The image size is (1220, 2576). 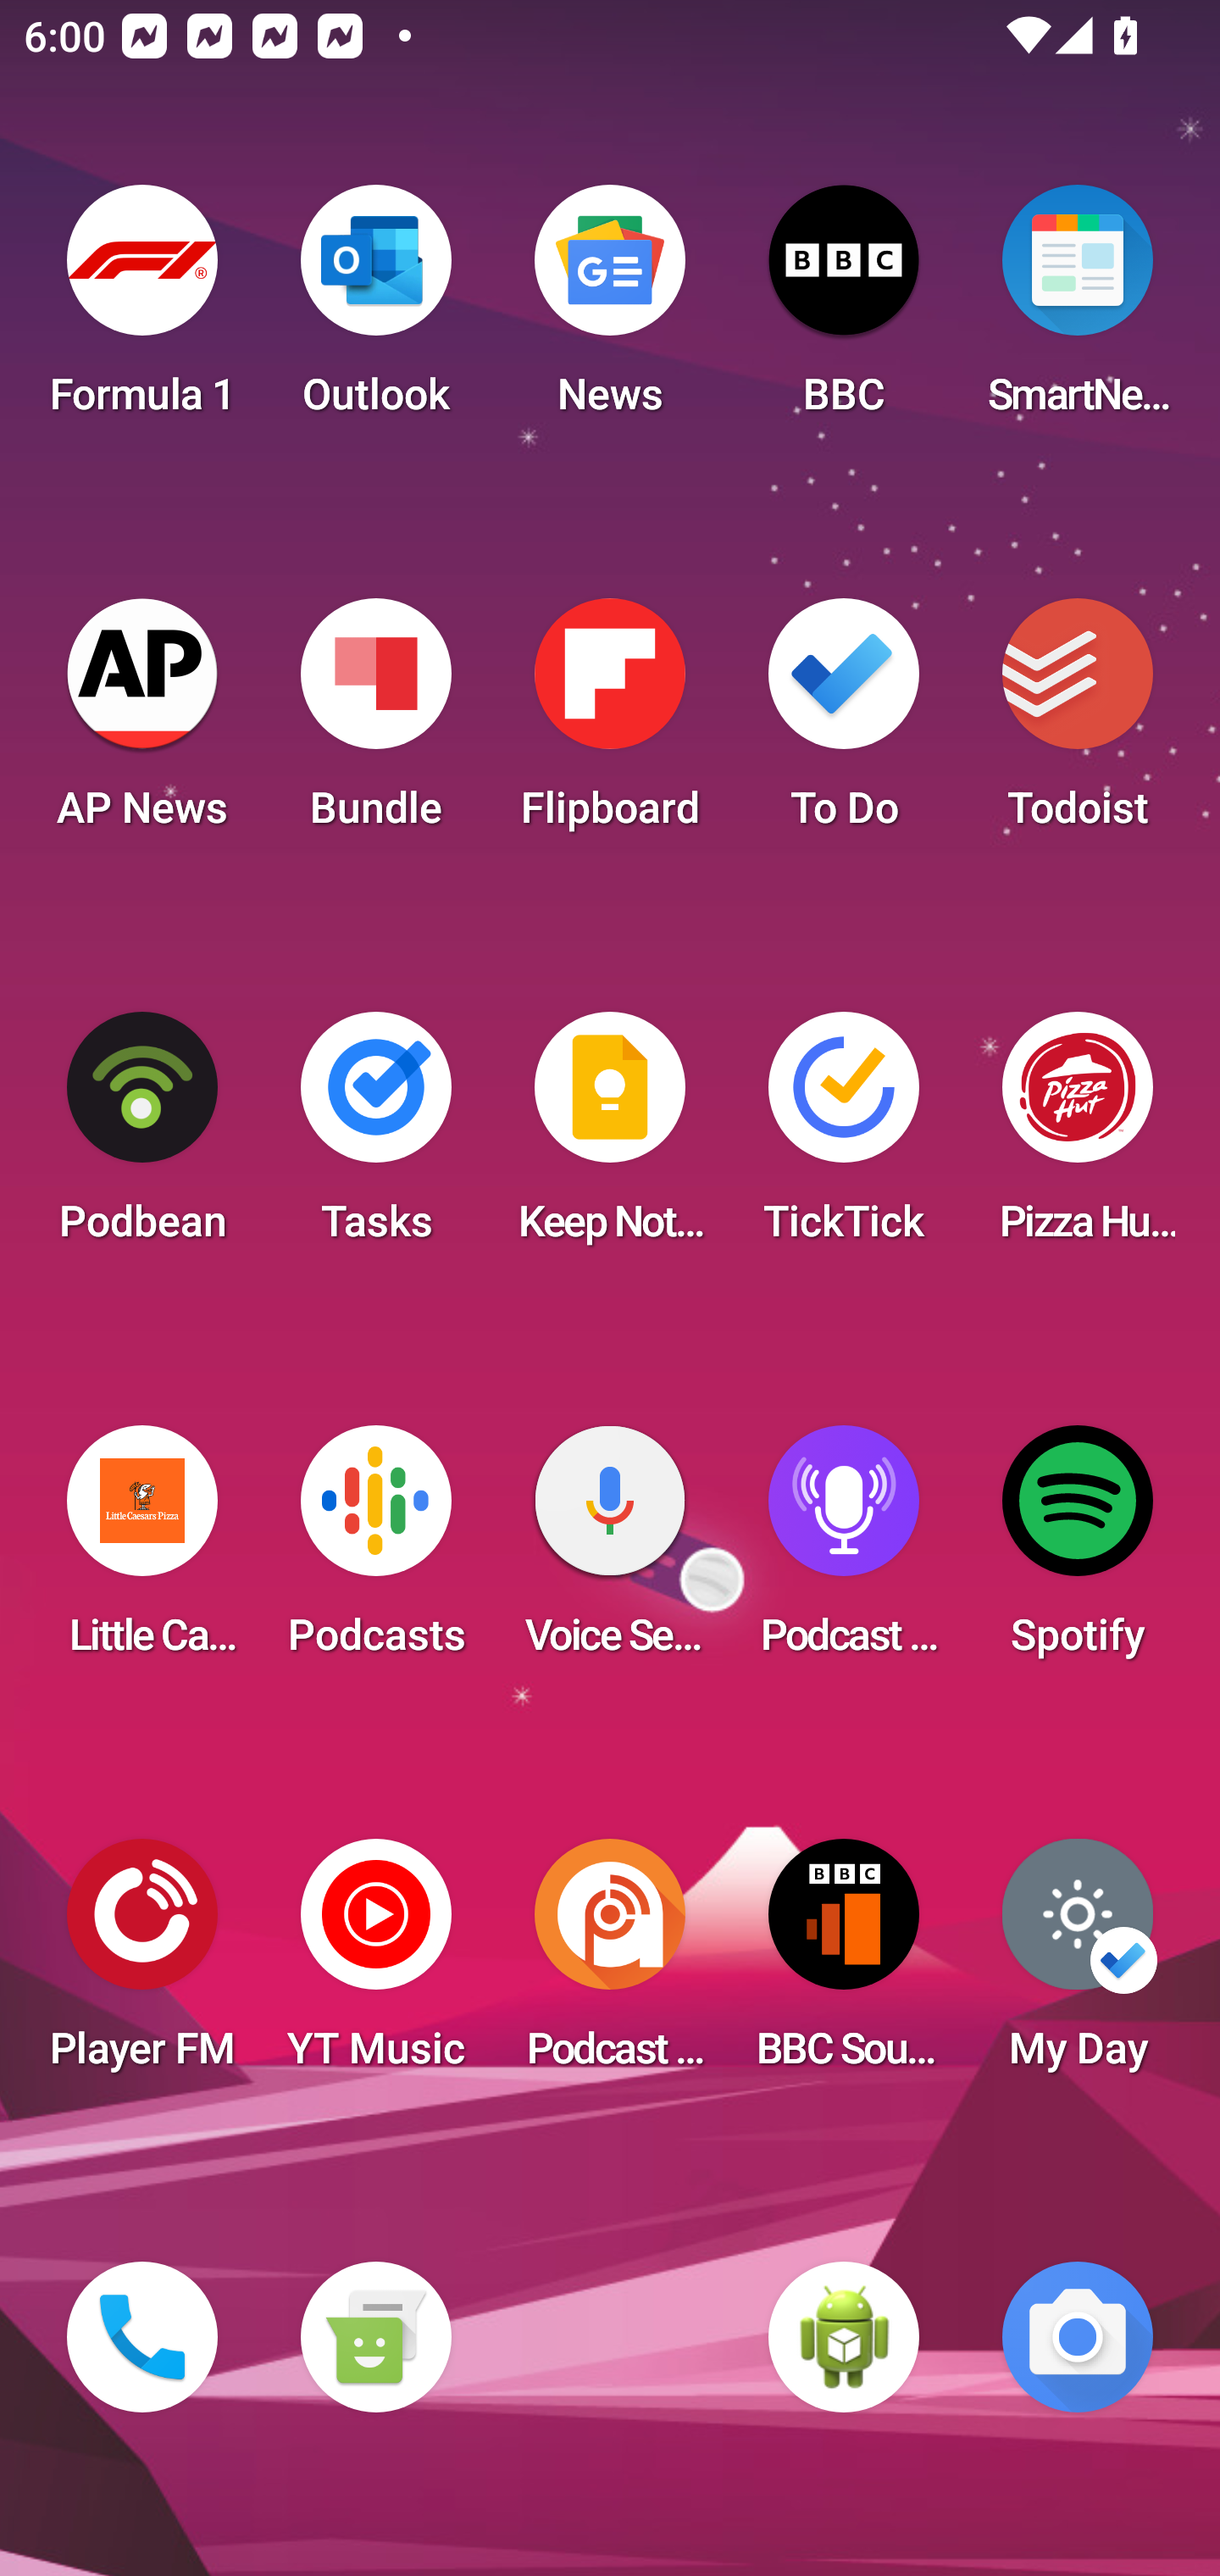 I want to click on News, so click(x=610, y=310).